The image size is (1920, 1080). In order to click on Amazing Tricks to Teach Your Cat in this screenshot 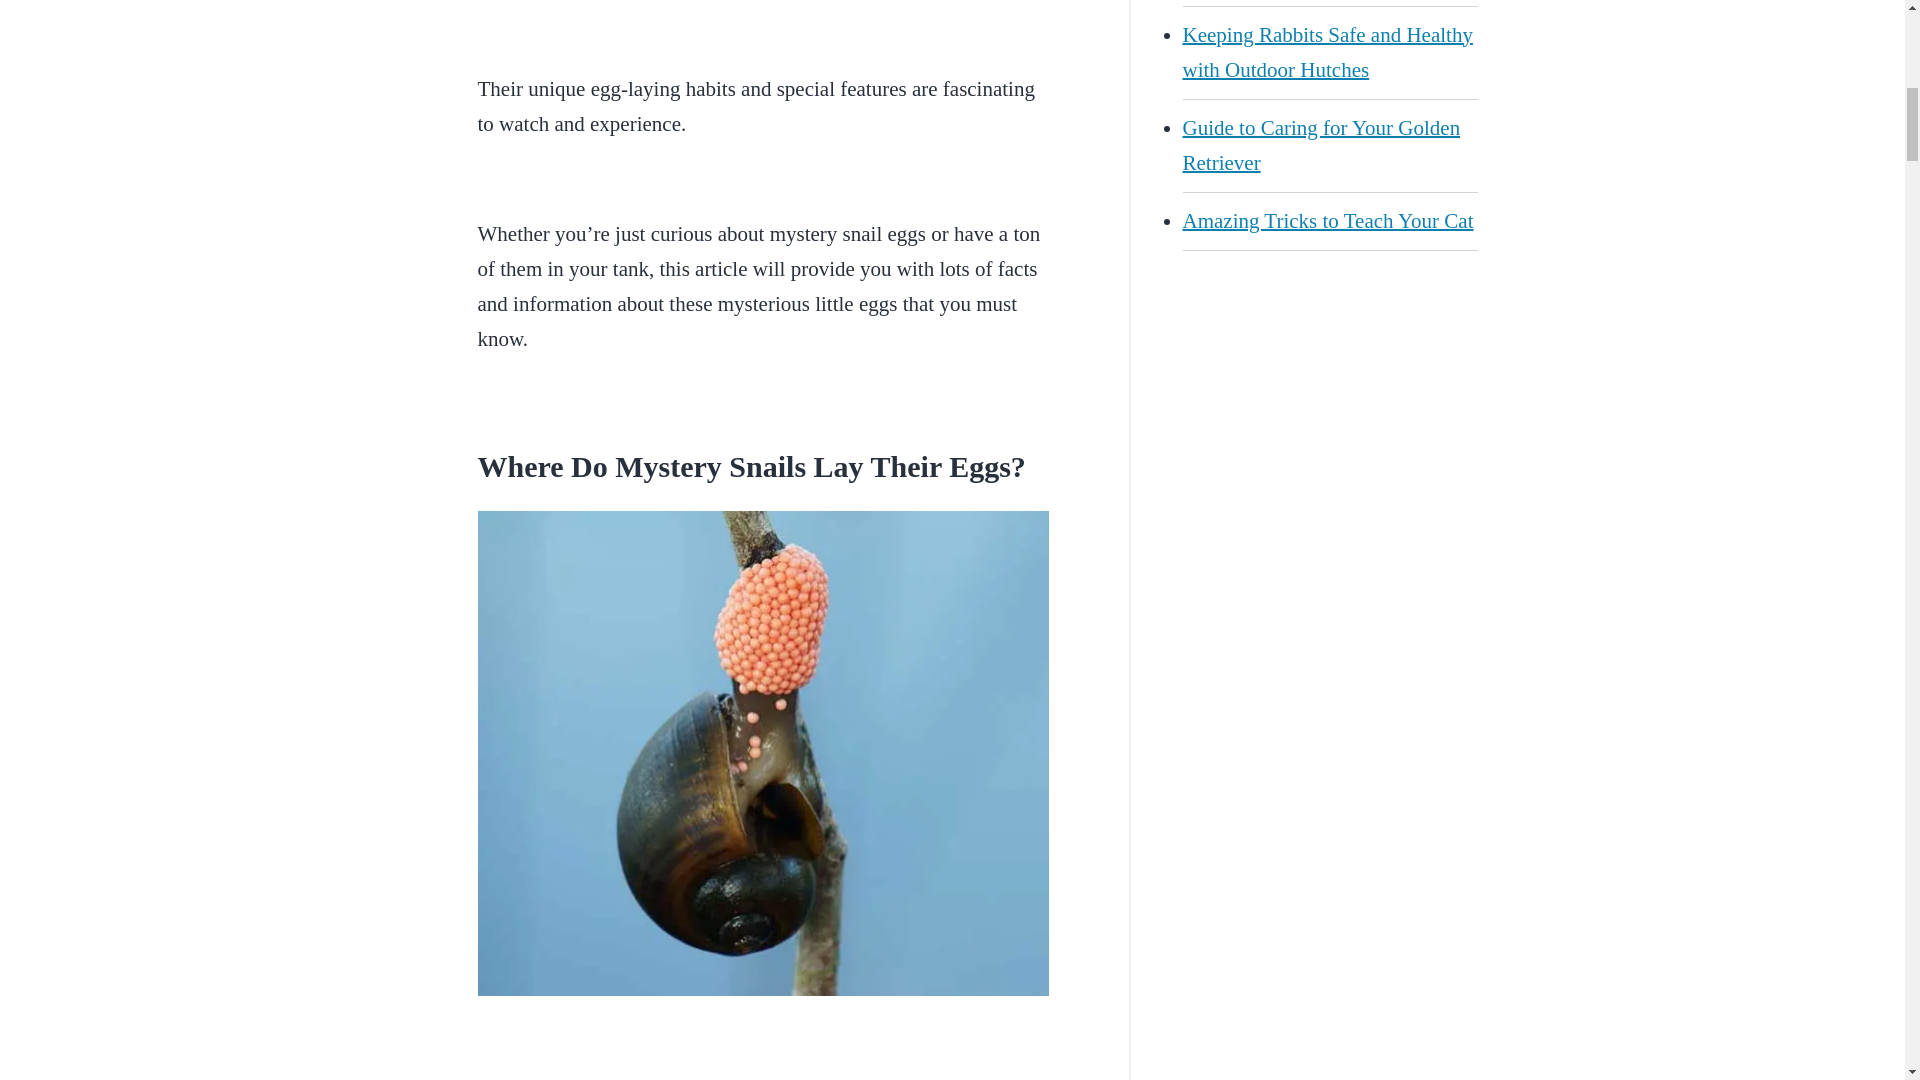, I will do `click(1329, 221)`.